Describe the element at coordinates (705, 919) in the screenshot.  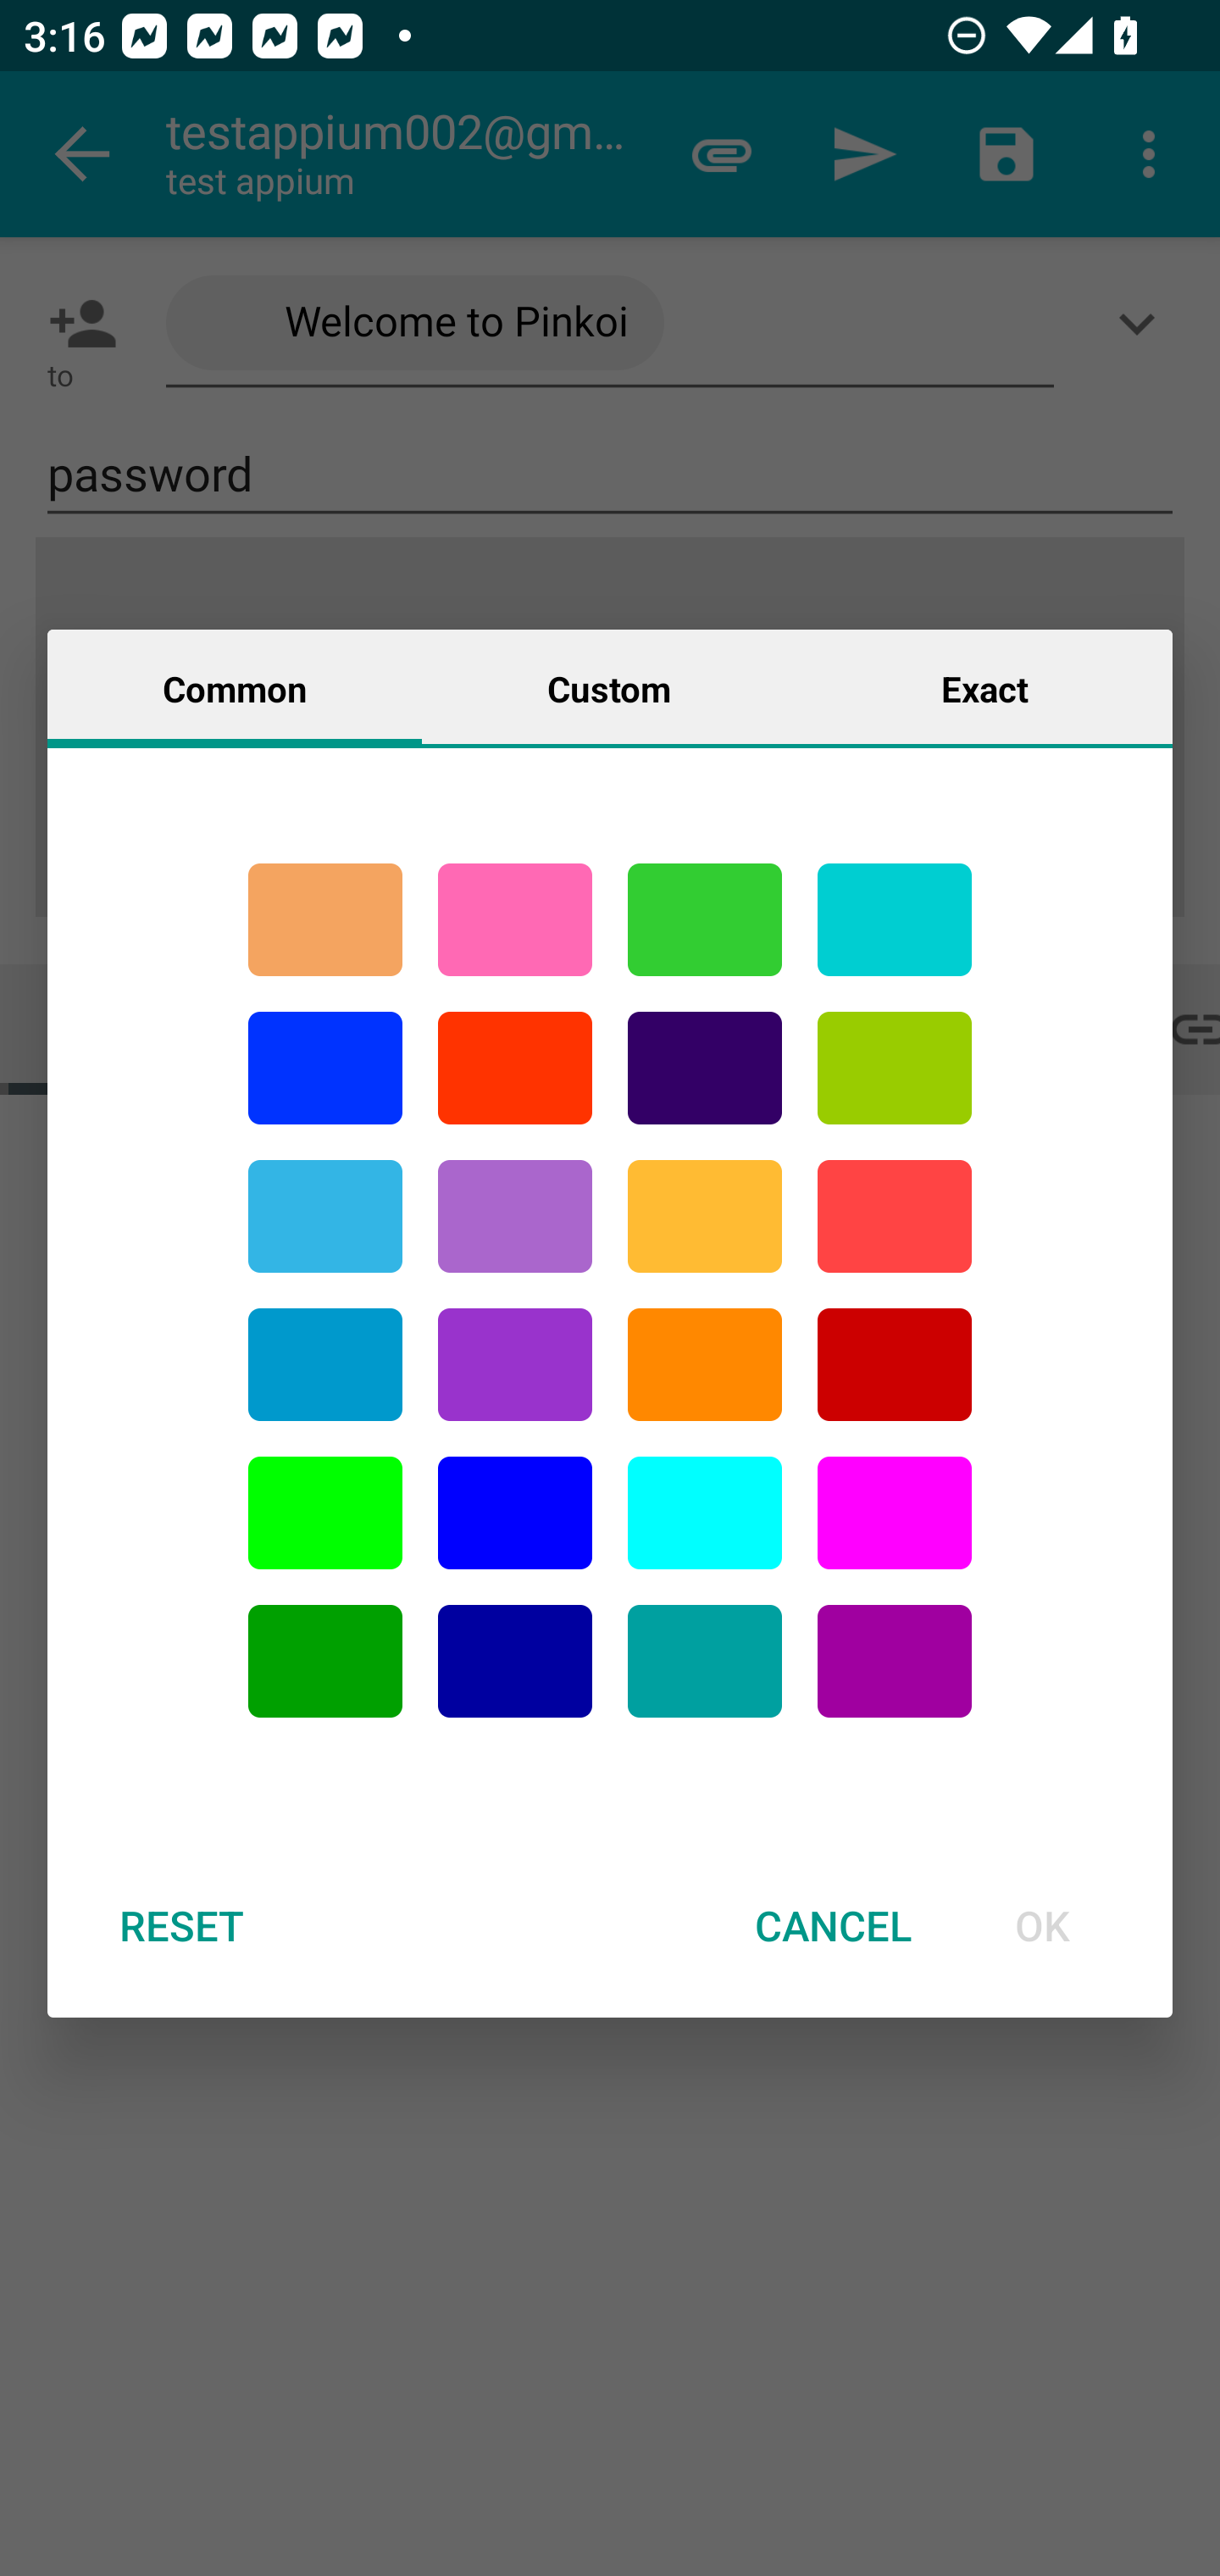
I see `Green` at that location.